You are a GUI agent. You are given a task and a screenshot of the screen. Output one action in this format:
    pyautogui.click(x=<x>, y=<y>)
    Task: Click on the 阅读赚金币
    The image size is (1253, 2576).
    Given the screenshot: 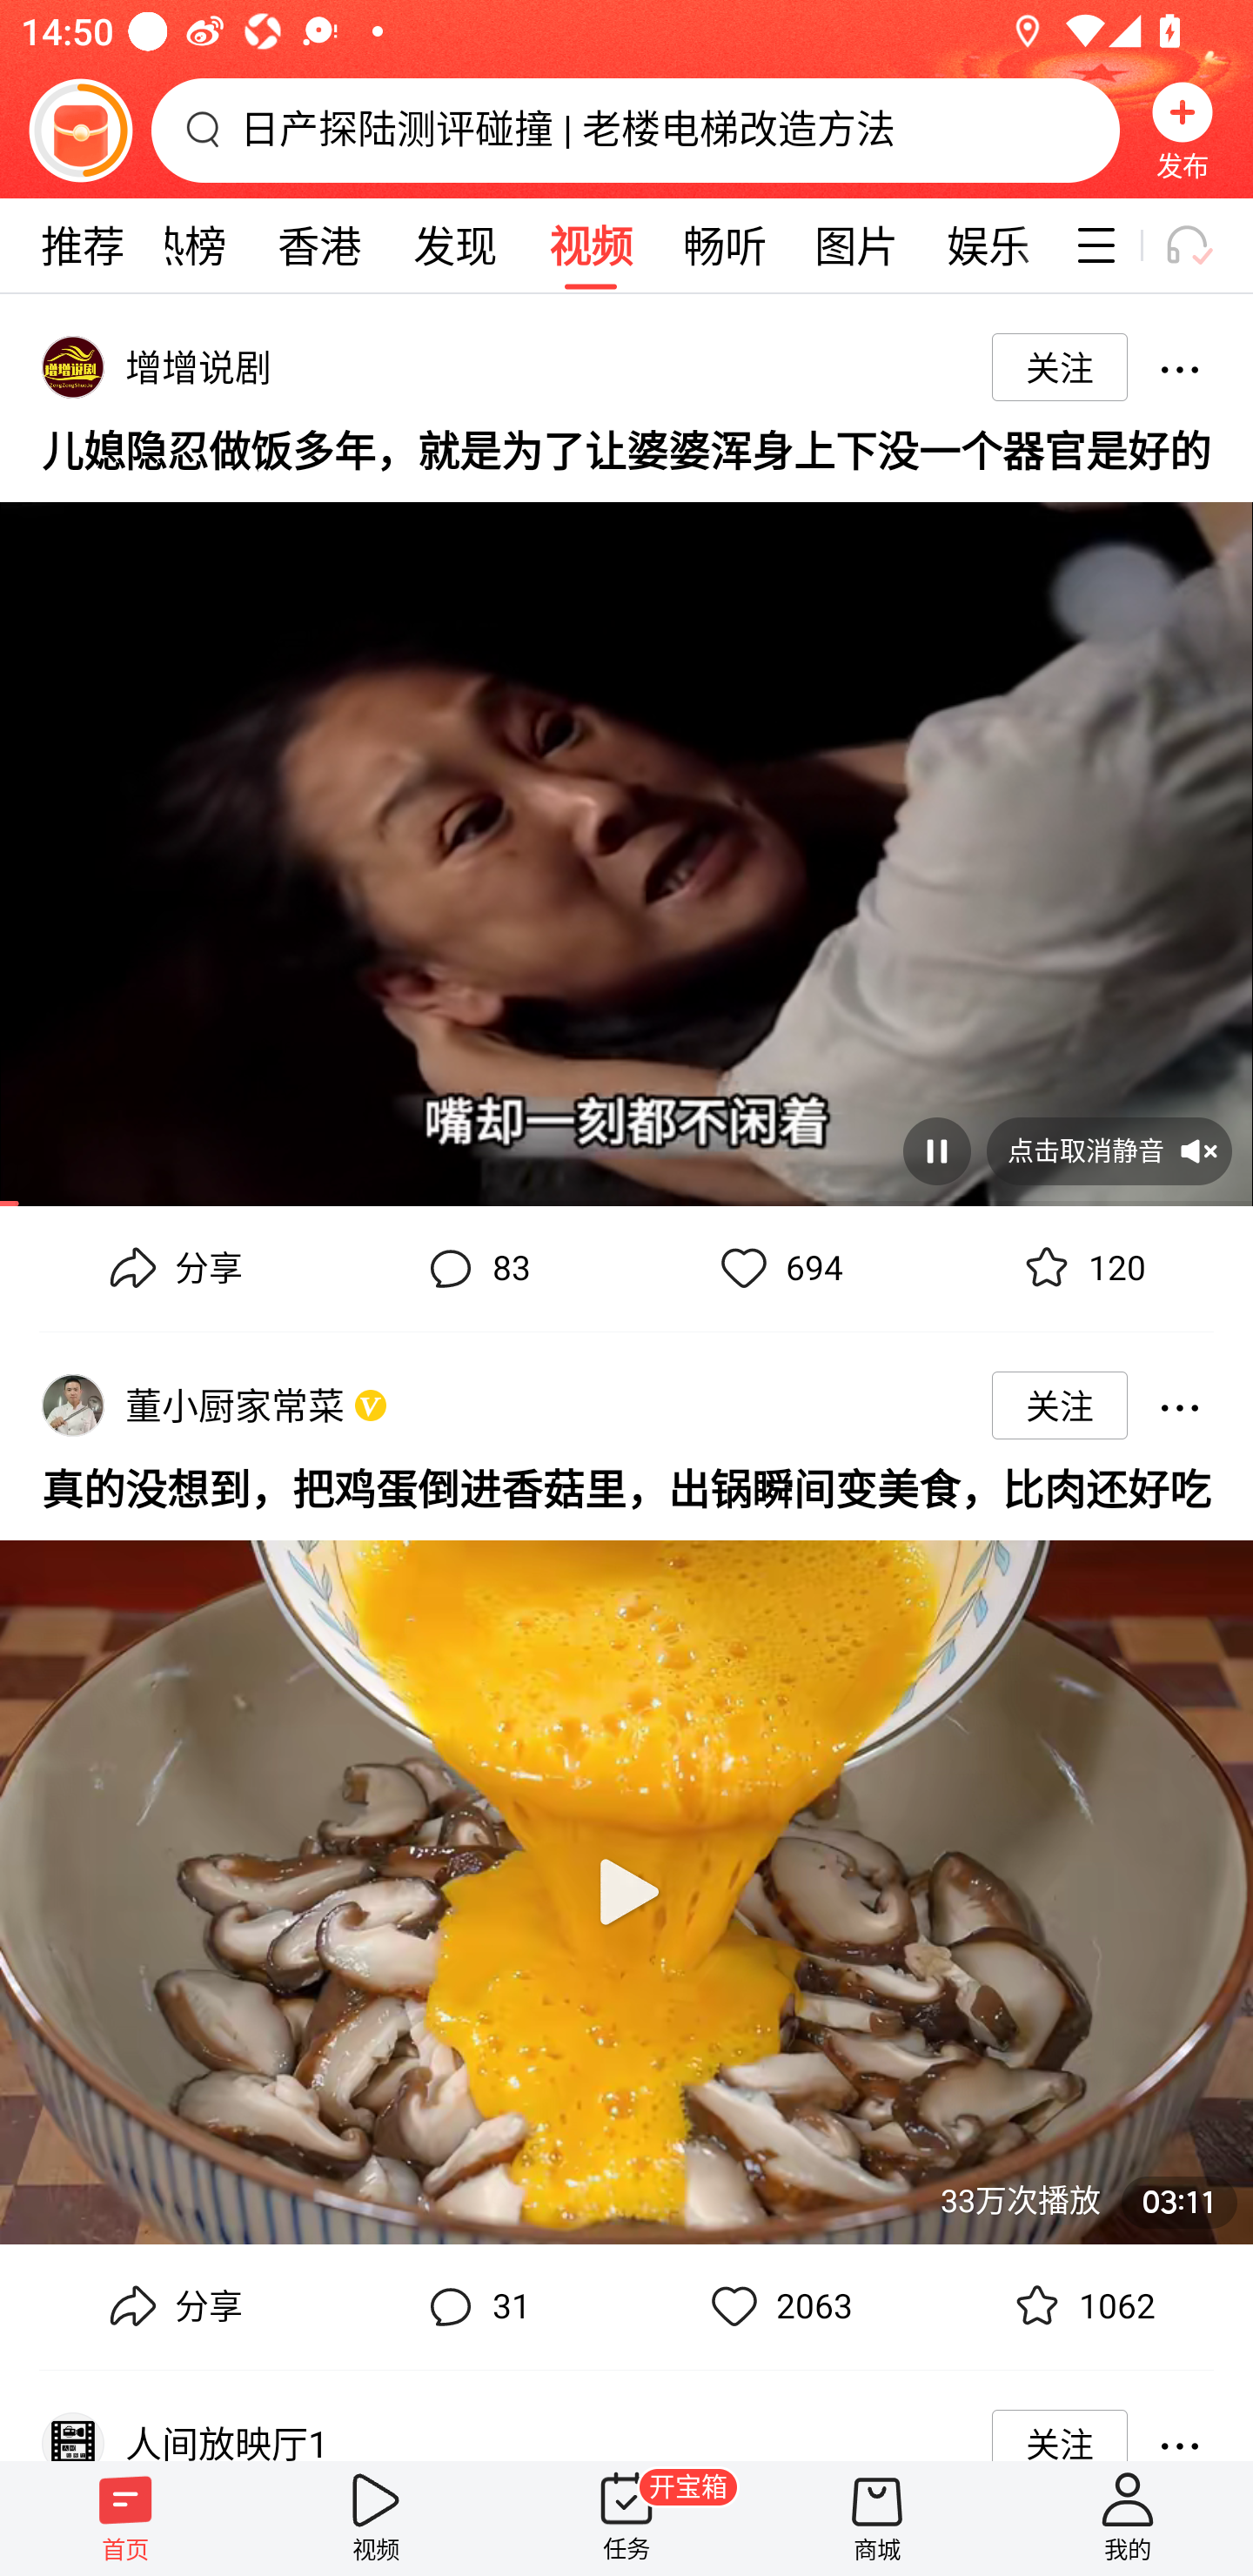 What is the action you would take?
    pyautogui.click(x=80, y=130)
    